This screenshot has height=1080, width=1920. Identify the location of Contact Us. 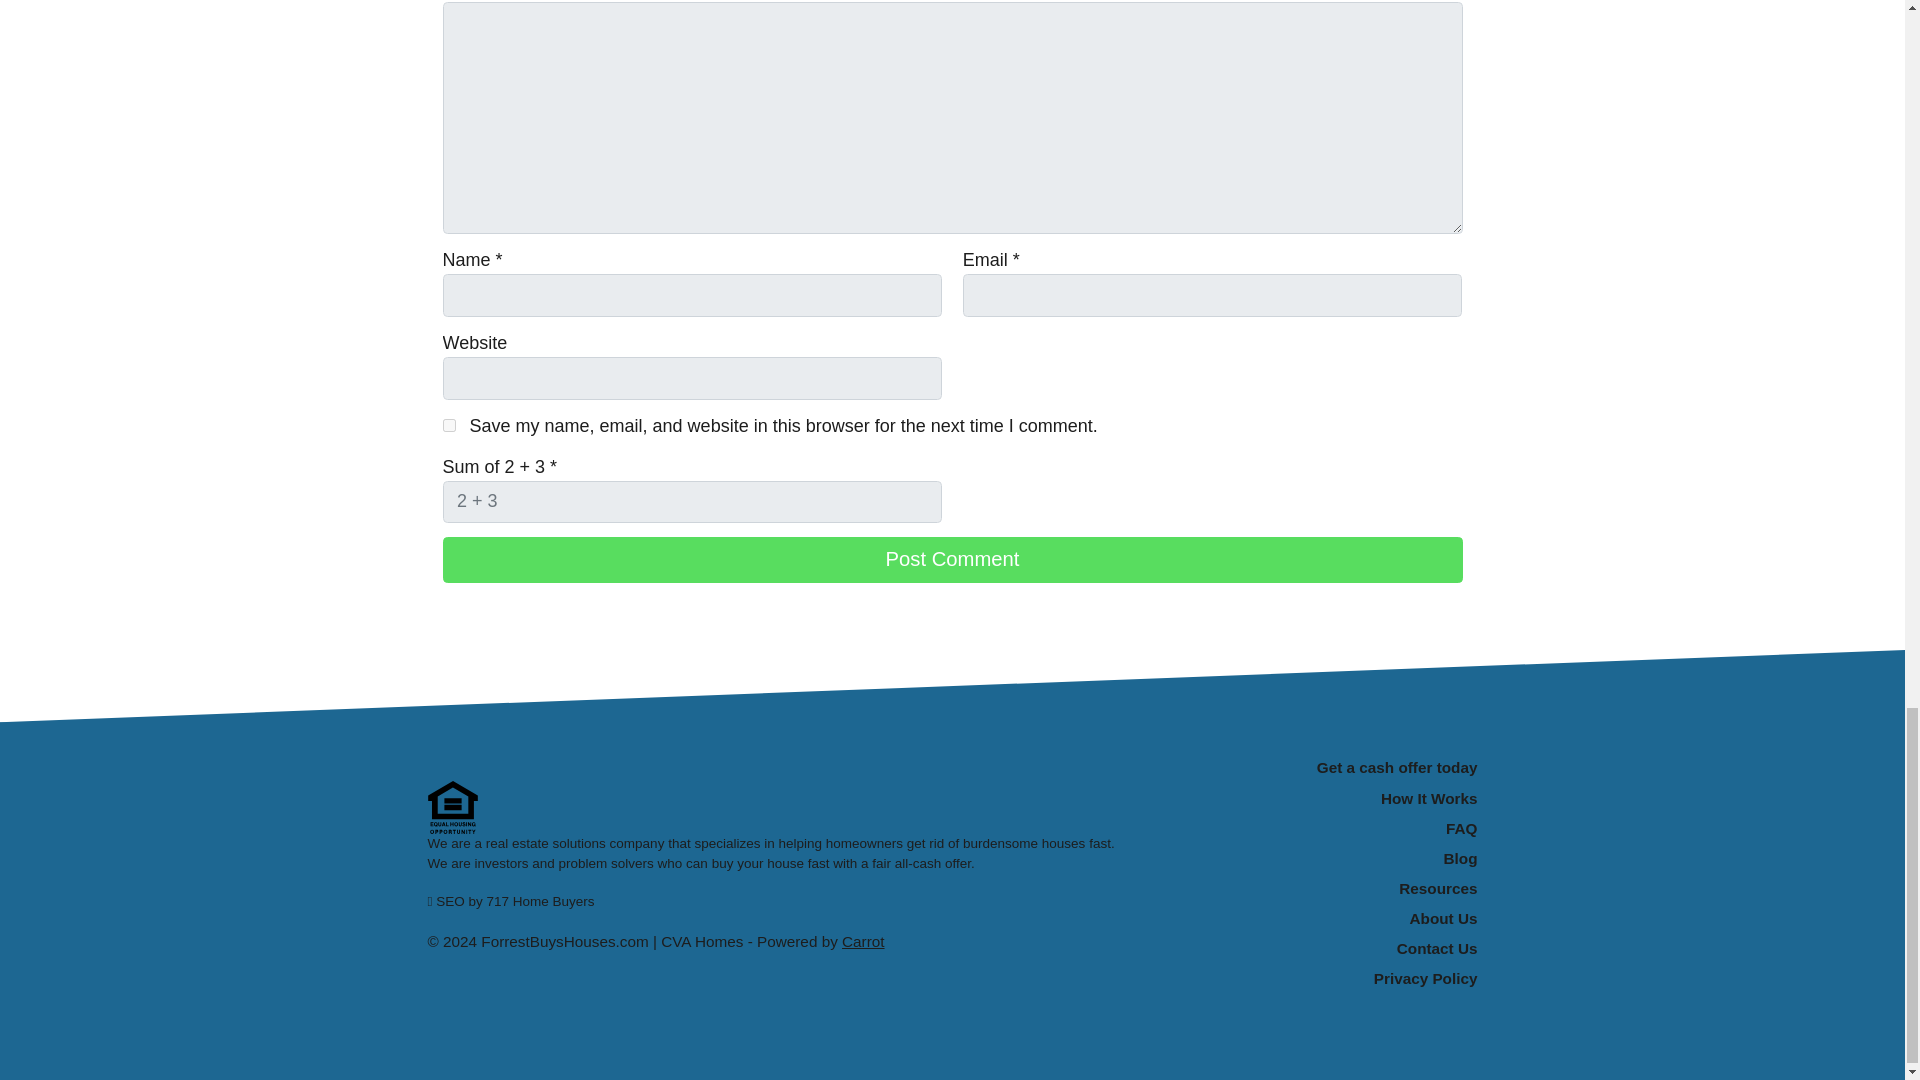
(1313, 950).